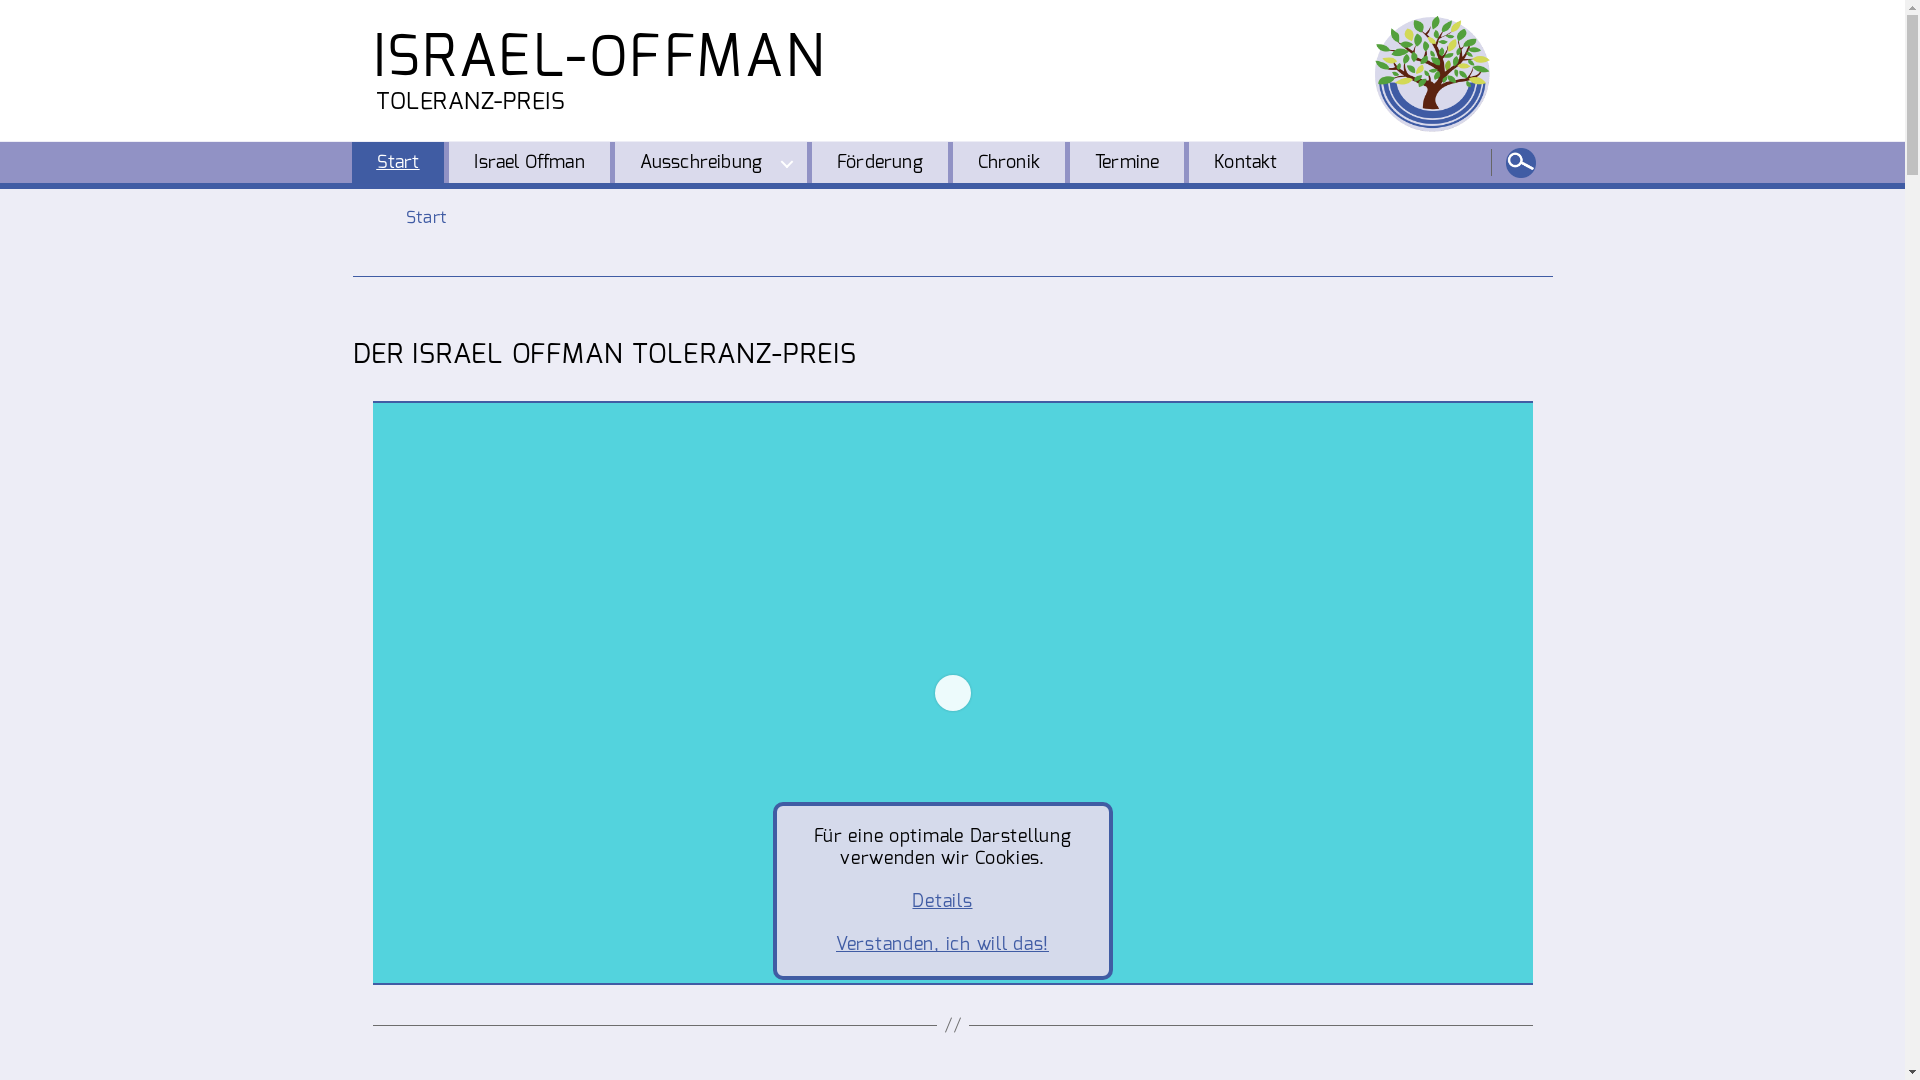 The width and height of the screenshot is (1920, 1080). I want to click on Israel Offman, so click(529, 163).